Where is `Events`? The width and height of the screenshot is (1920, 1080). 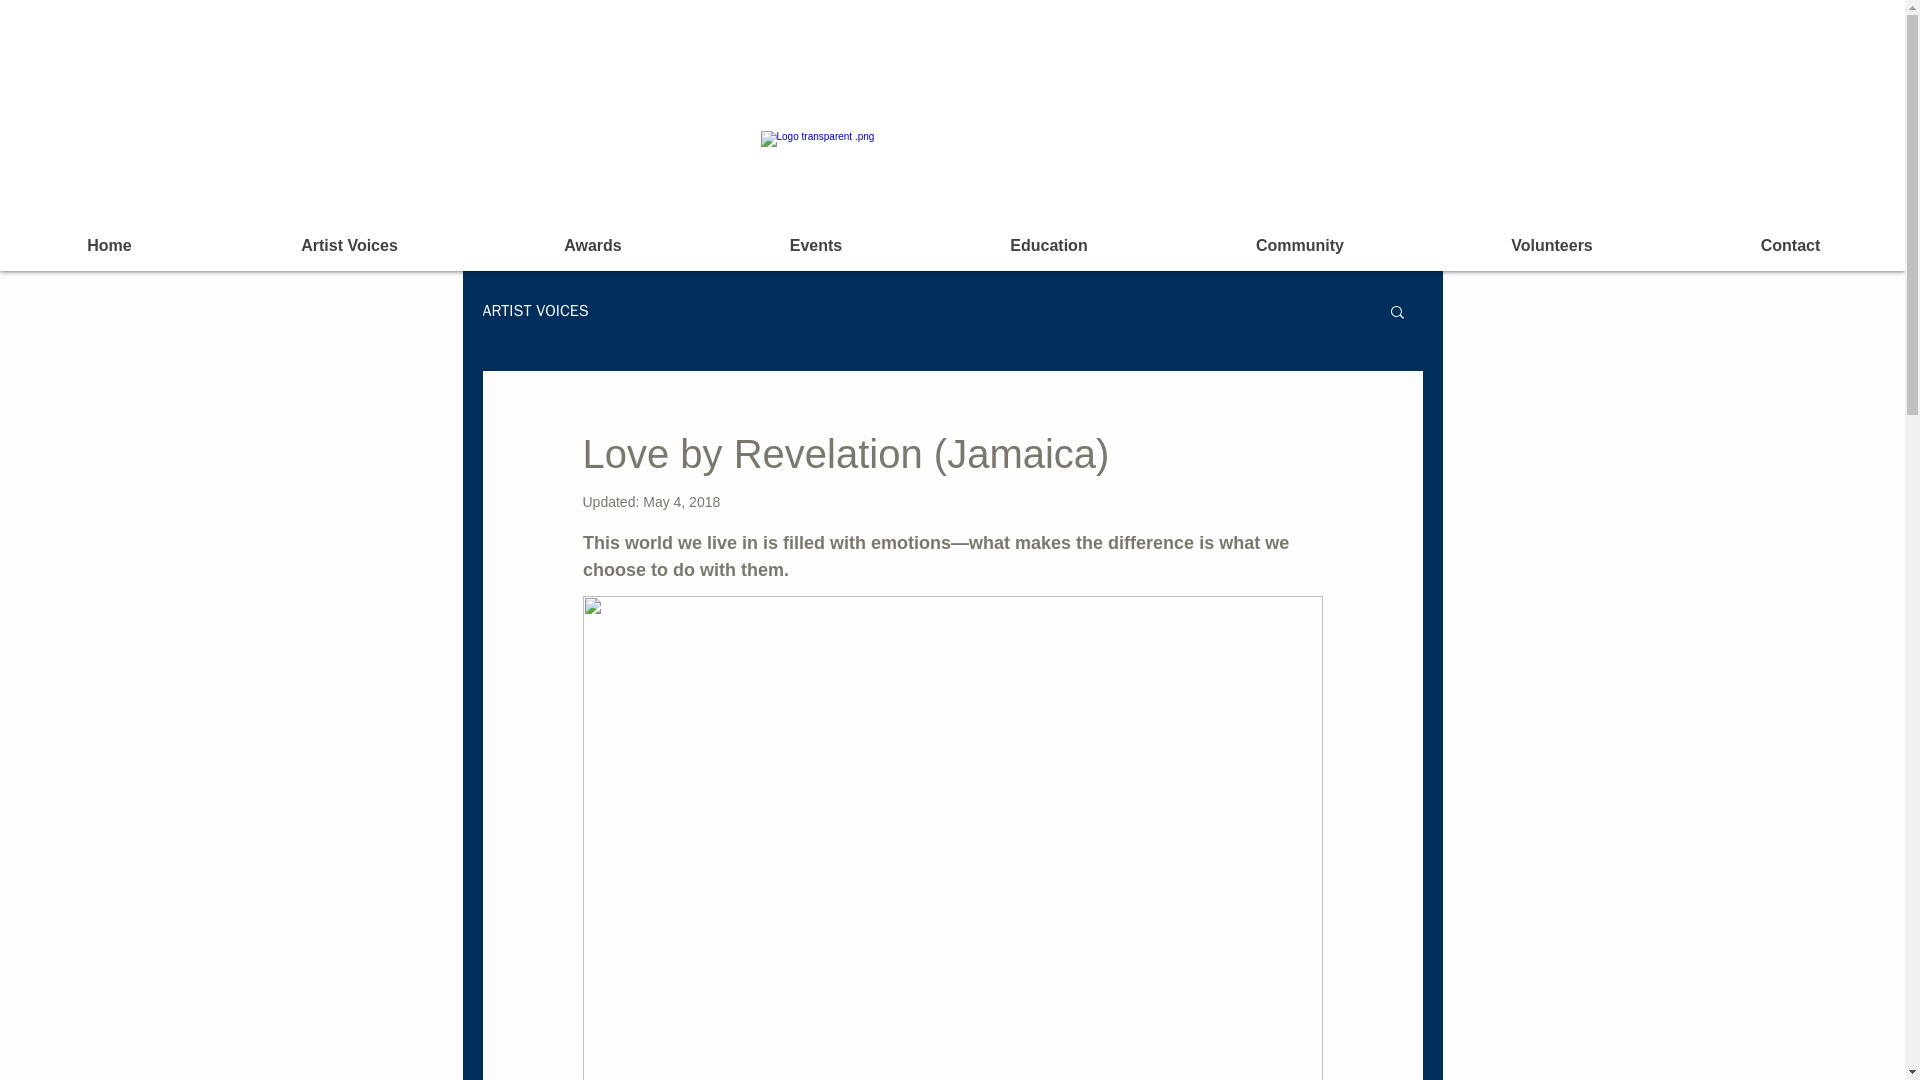
Events is located at coordinates (816, 246).